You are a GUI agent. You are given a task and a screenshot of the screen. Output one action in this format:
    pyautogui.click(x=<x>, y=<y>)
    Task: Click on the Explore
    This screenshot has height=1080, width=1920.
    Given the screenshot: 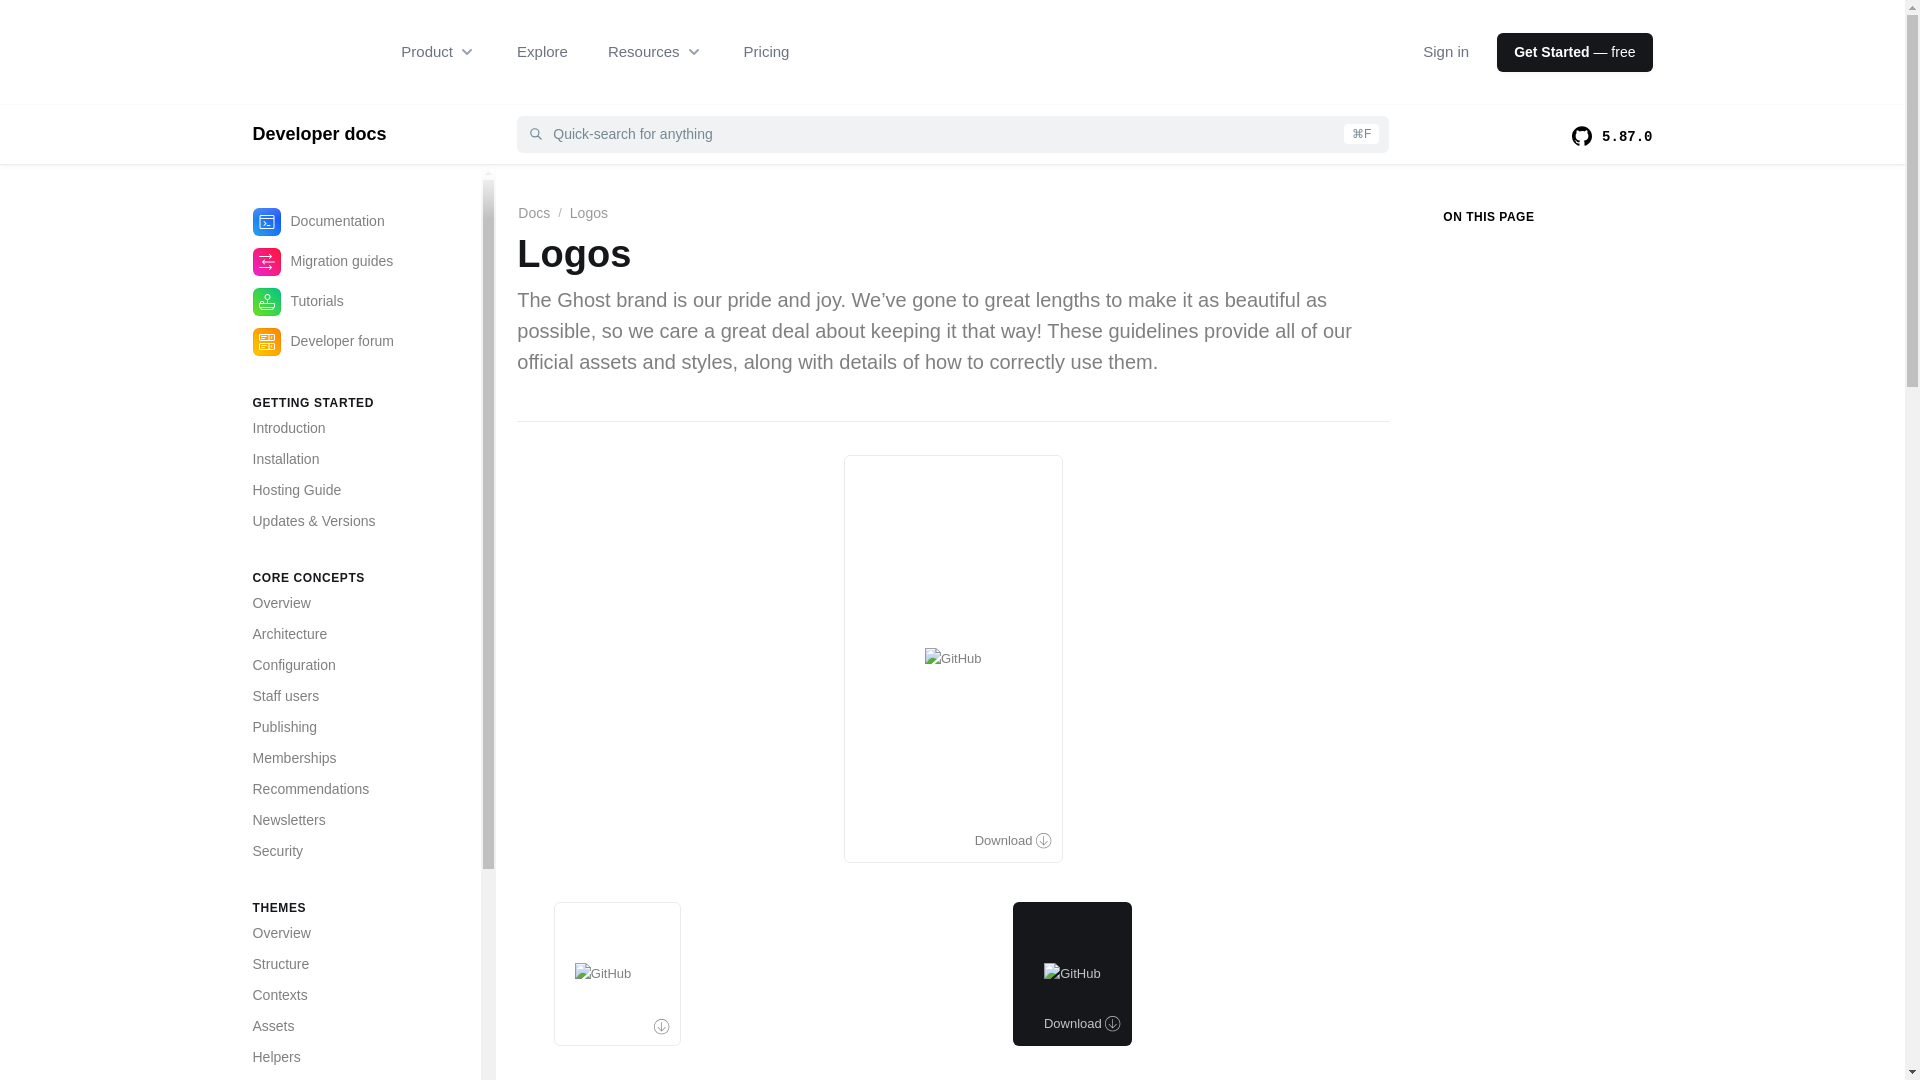 What is the action you would take?
    pyautogui.click(x=542, y=52)
    